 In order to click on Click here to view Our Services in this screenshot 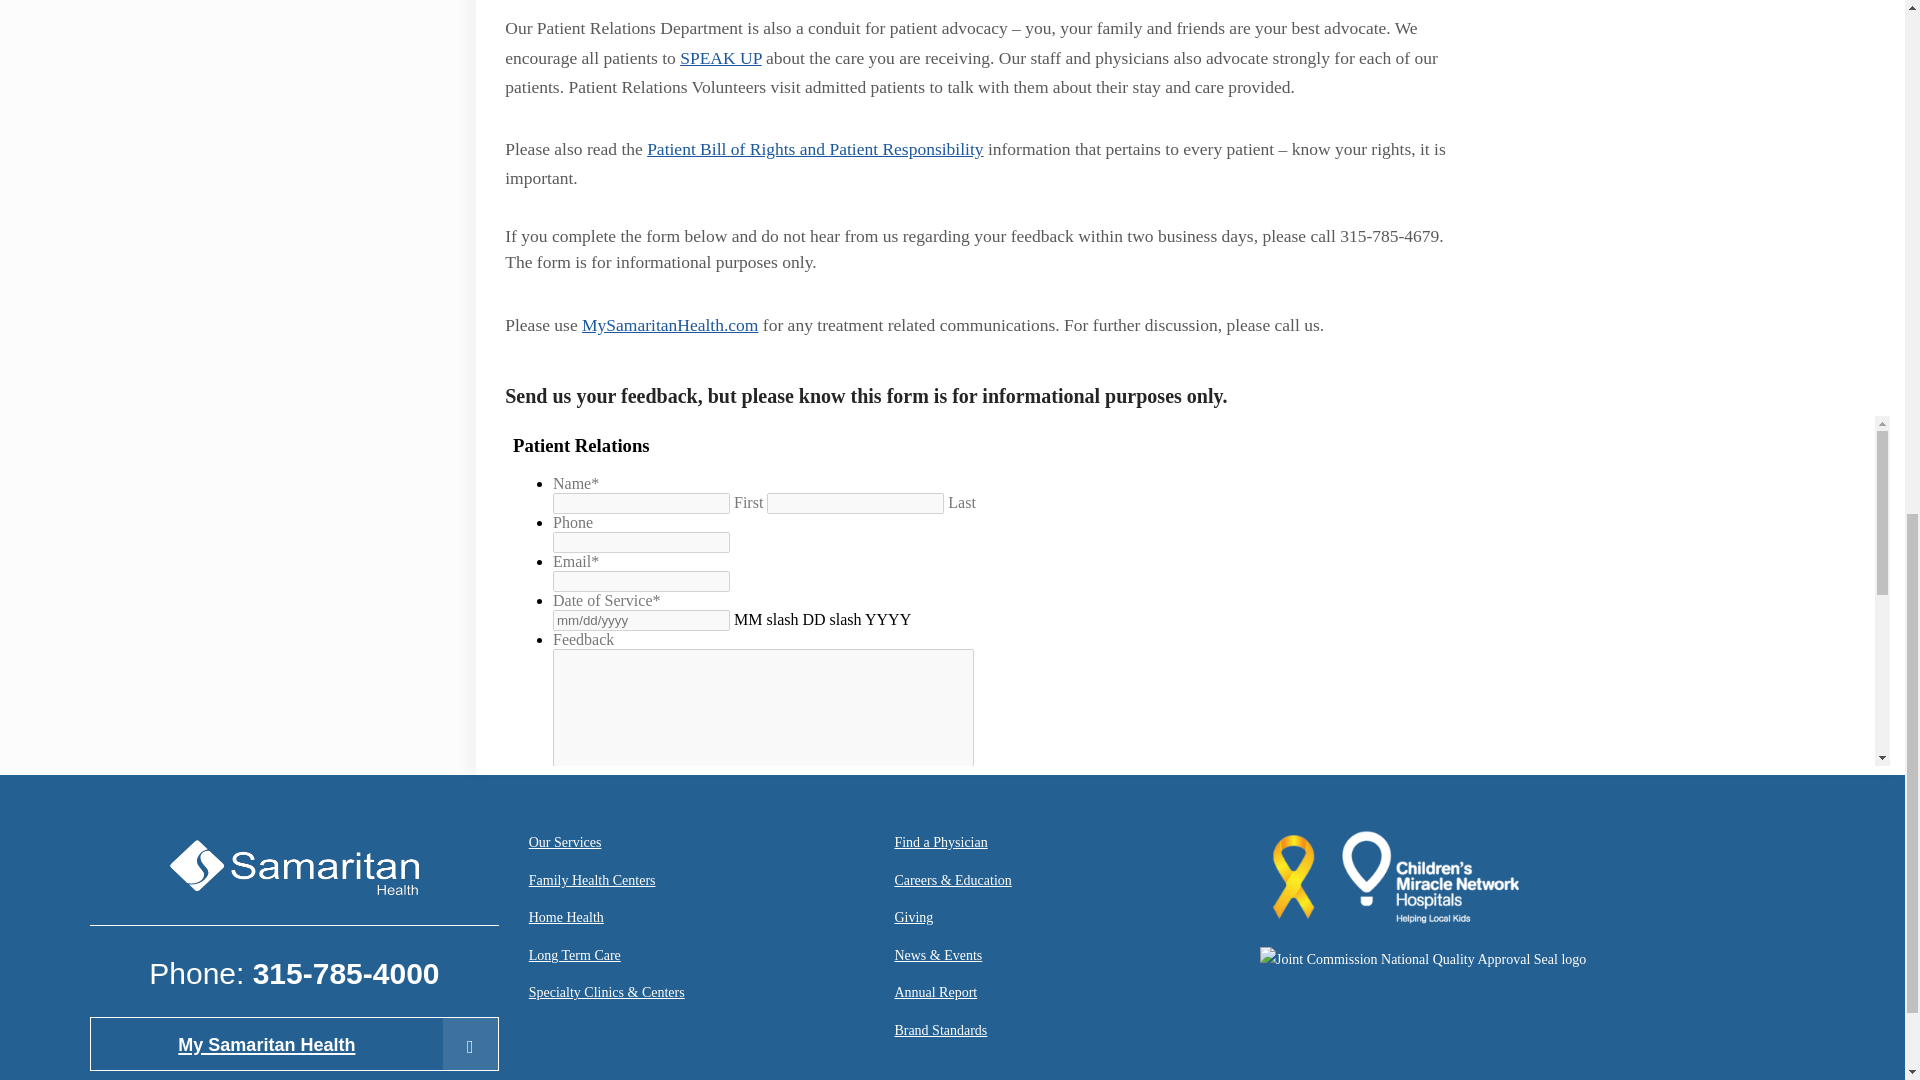, I will do `click(566, 844)`.